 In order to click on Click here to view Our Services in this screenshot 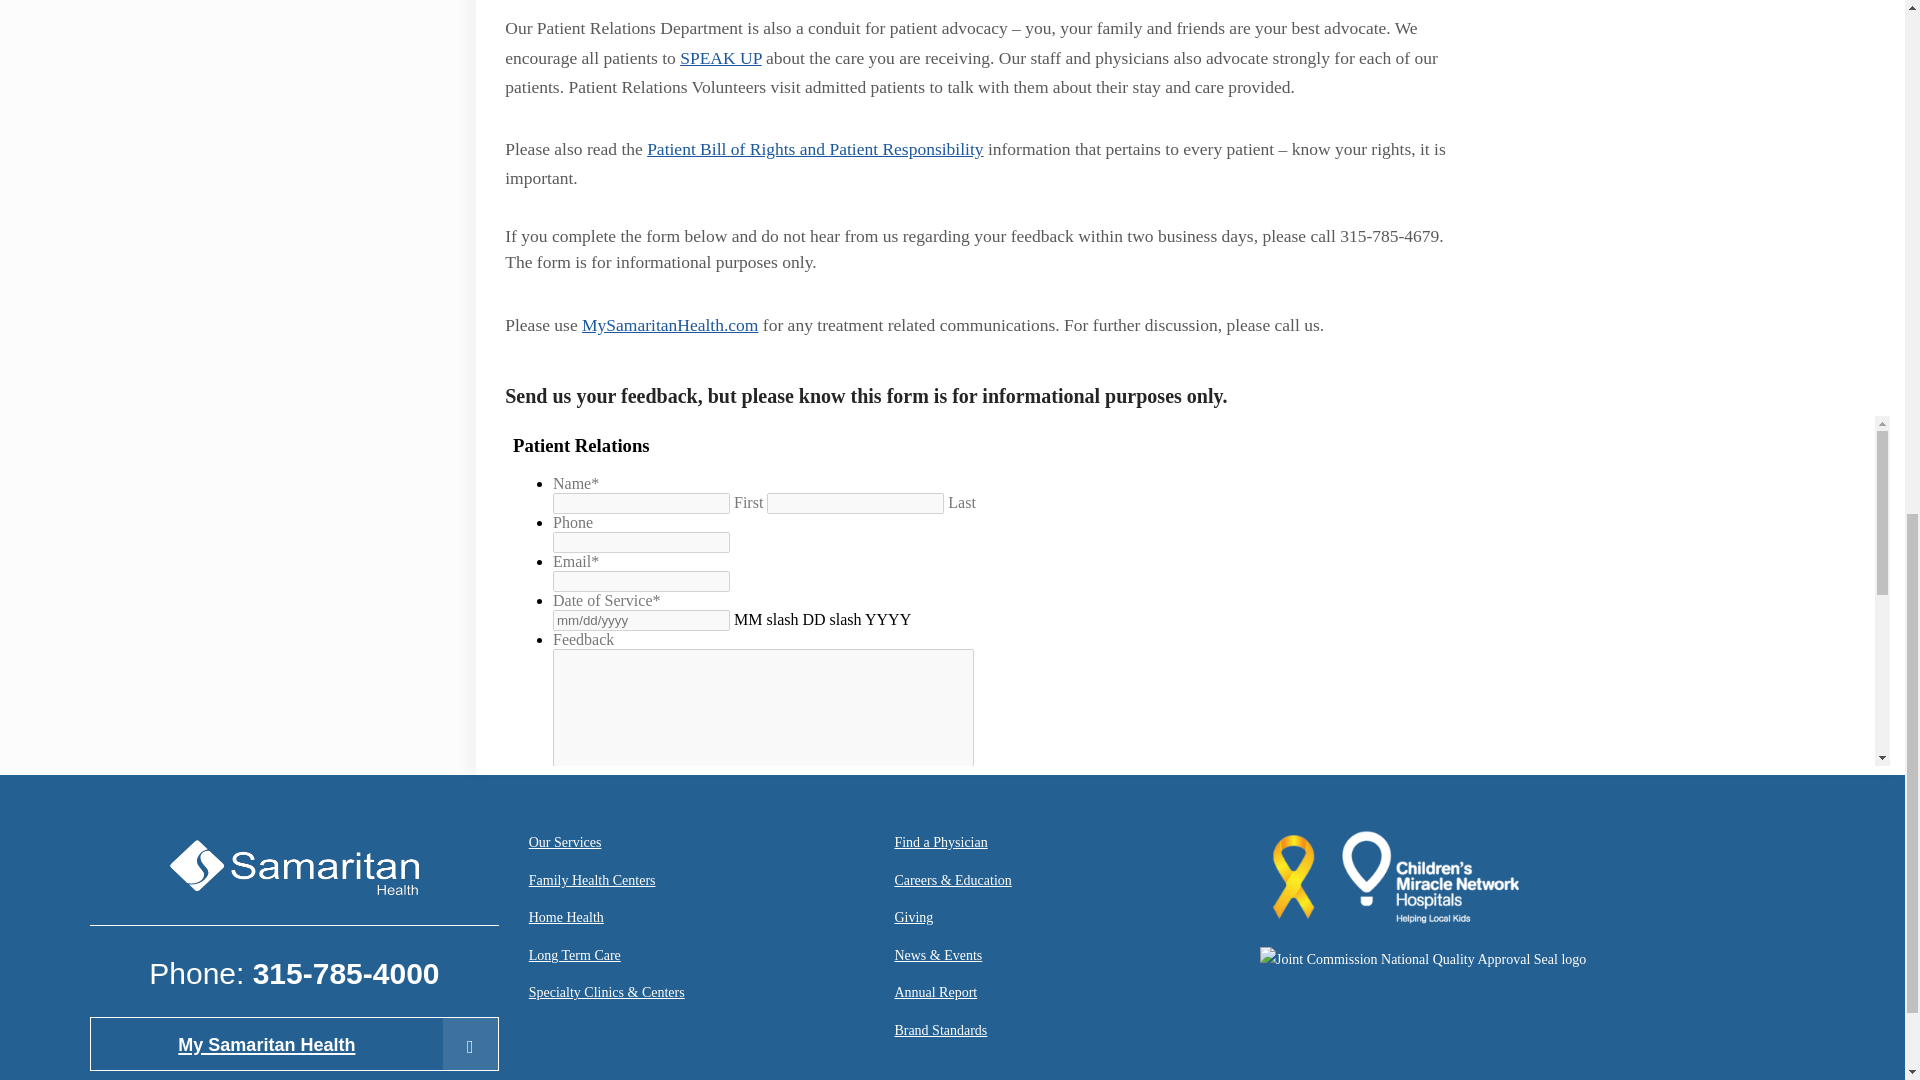, I will do `click(566, 844)`.